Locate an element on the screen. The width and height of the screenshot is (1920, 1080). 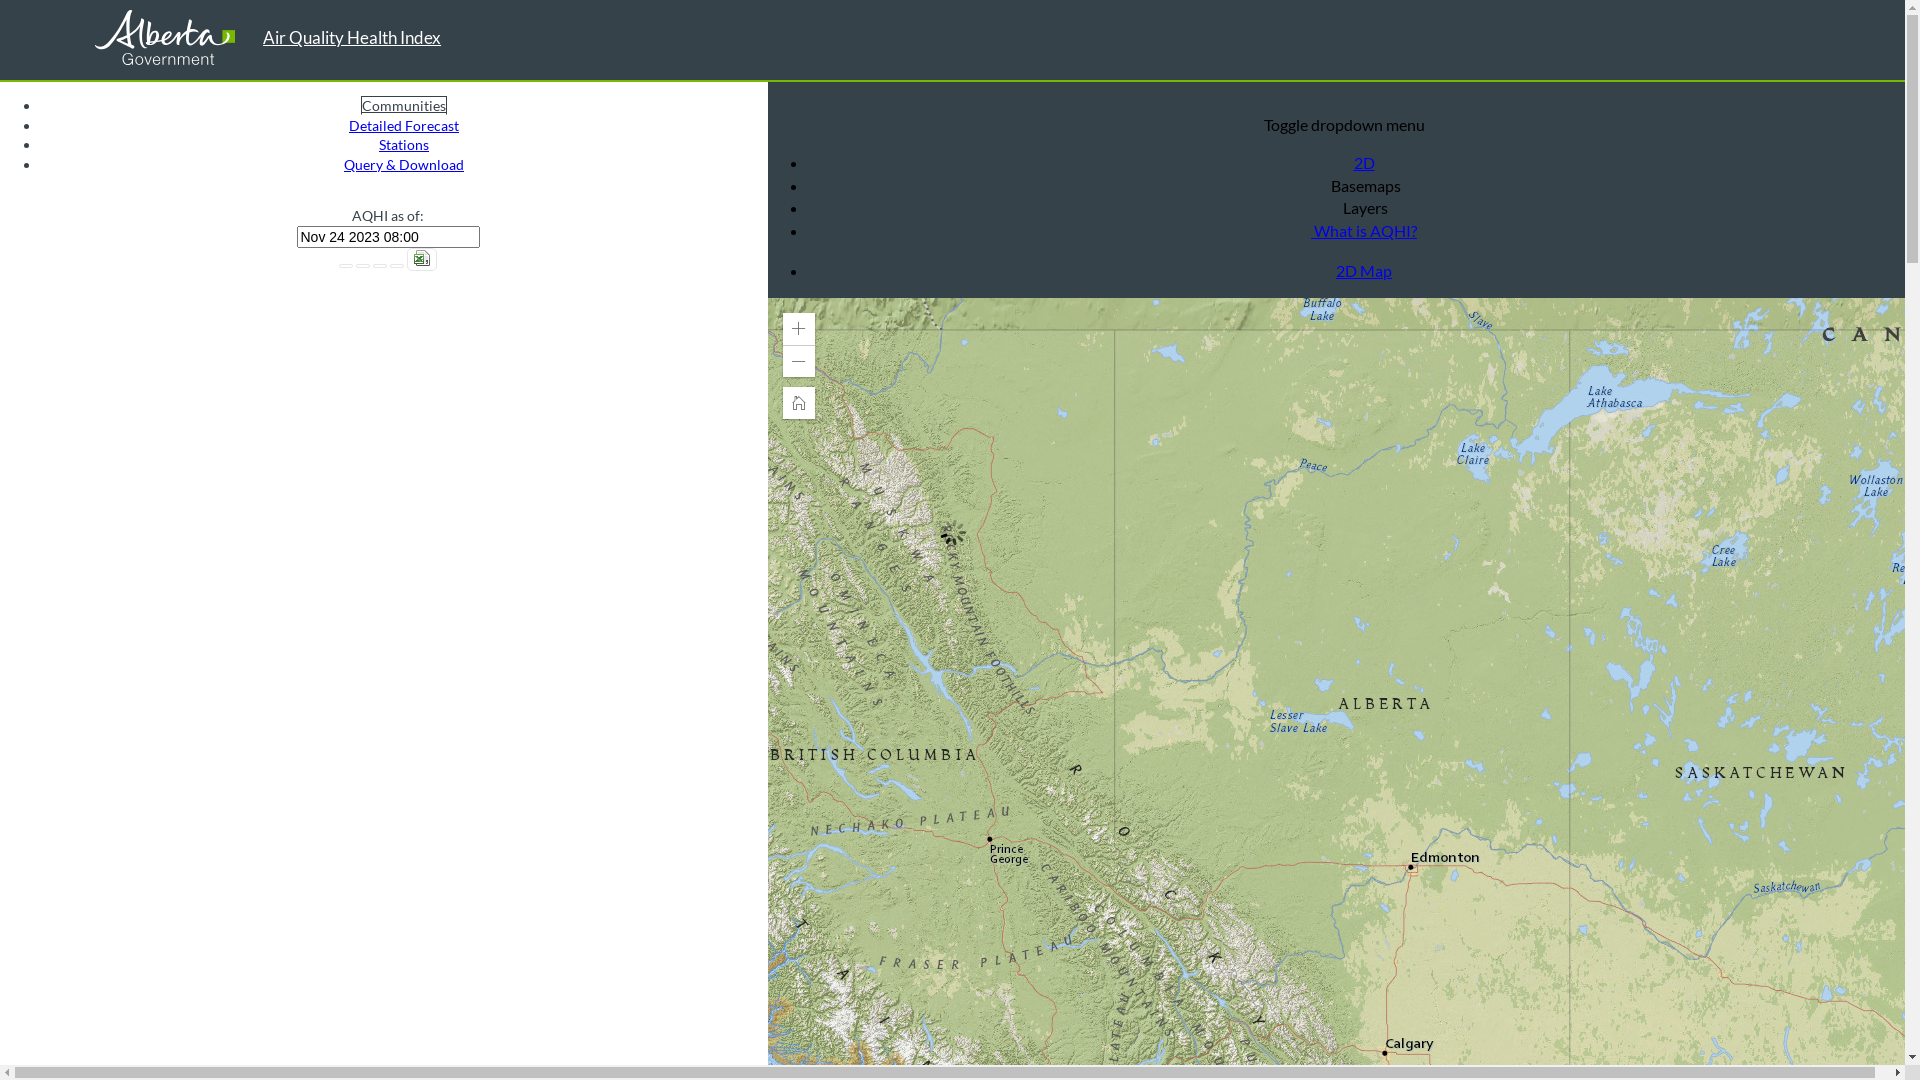
2D is located at coordinates (1364, 162).